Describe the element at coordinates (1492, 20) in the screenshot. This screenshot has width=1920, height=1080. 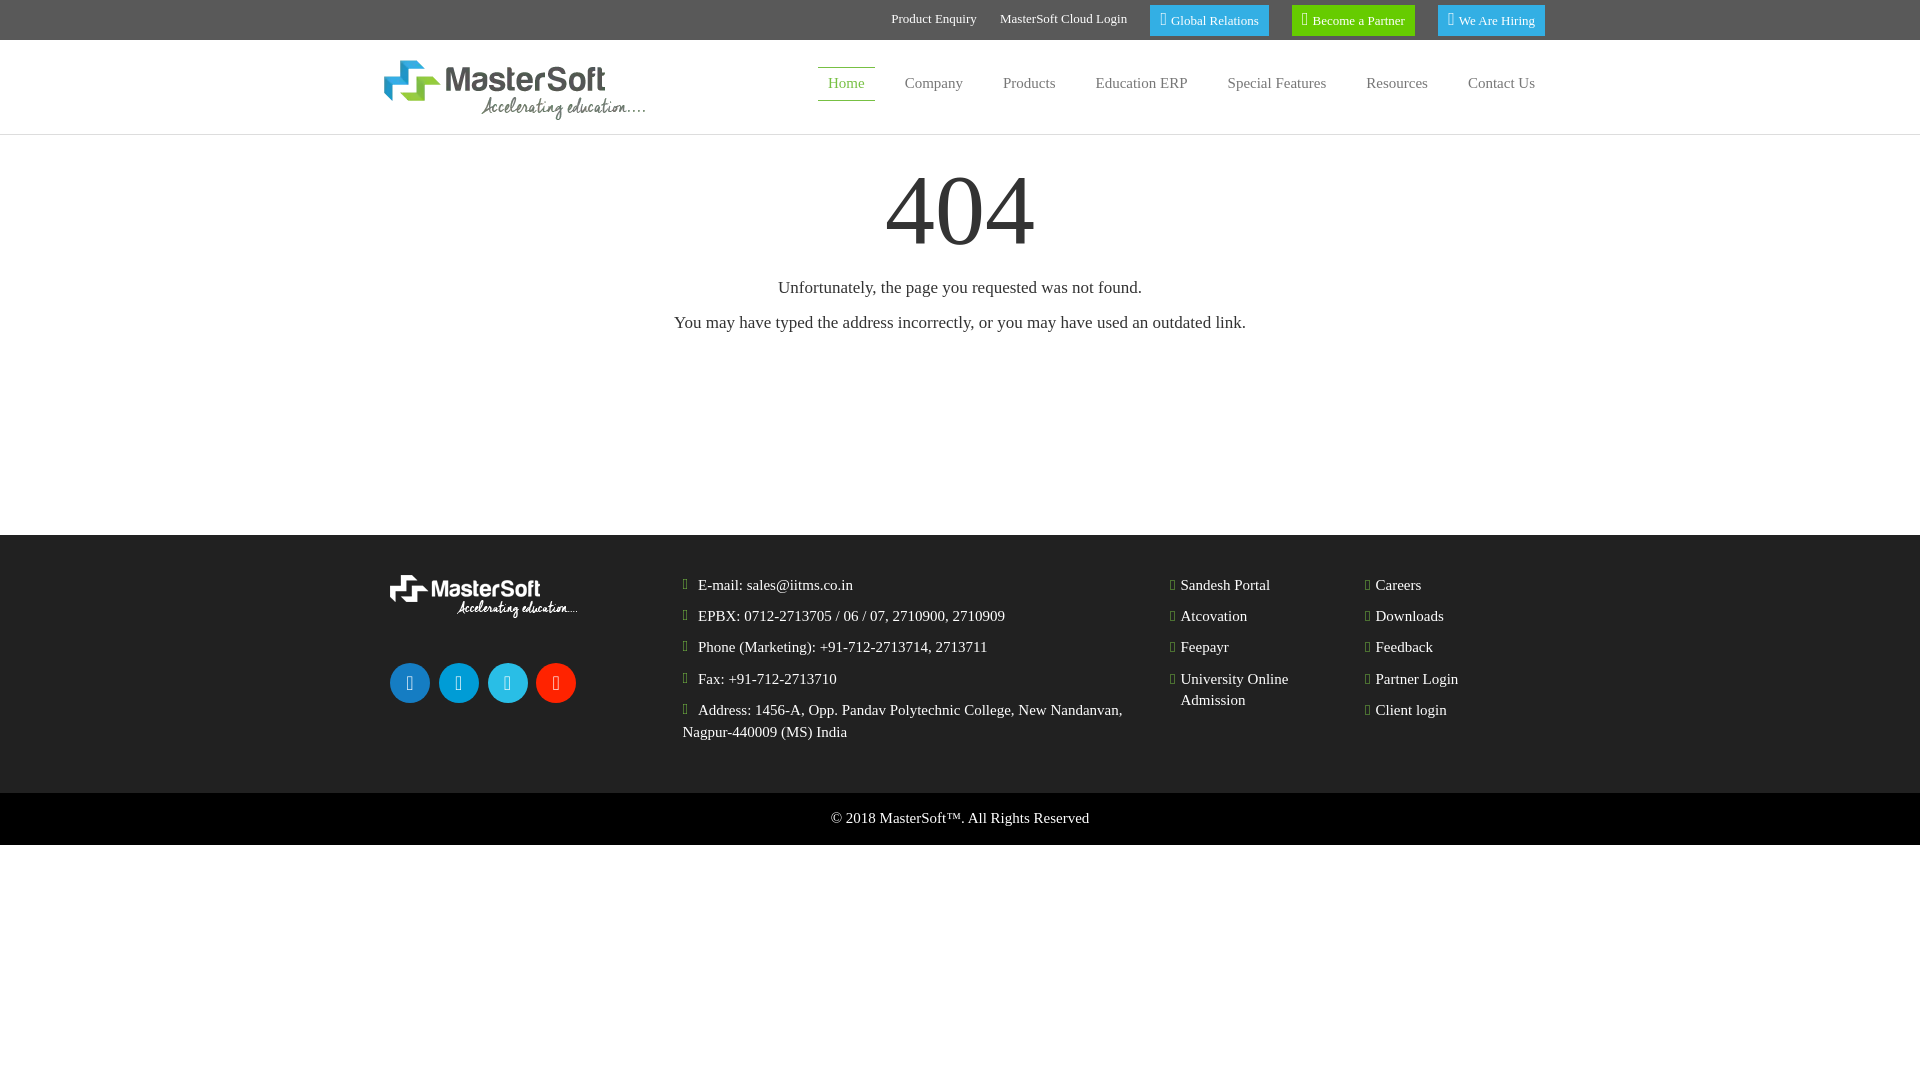
I see `We Are Hiring` at that location.